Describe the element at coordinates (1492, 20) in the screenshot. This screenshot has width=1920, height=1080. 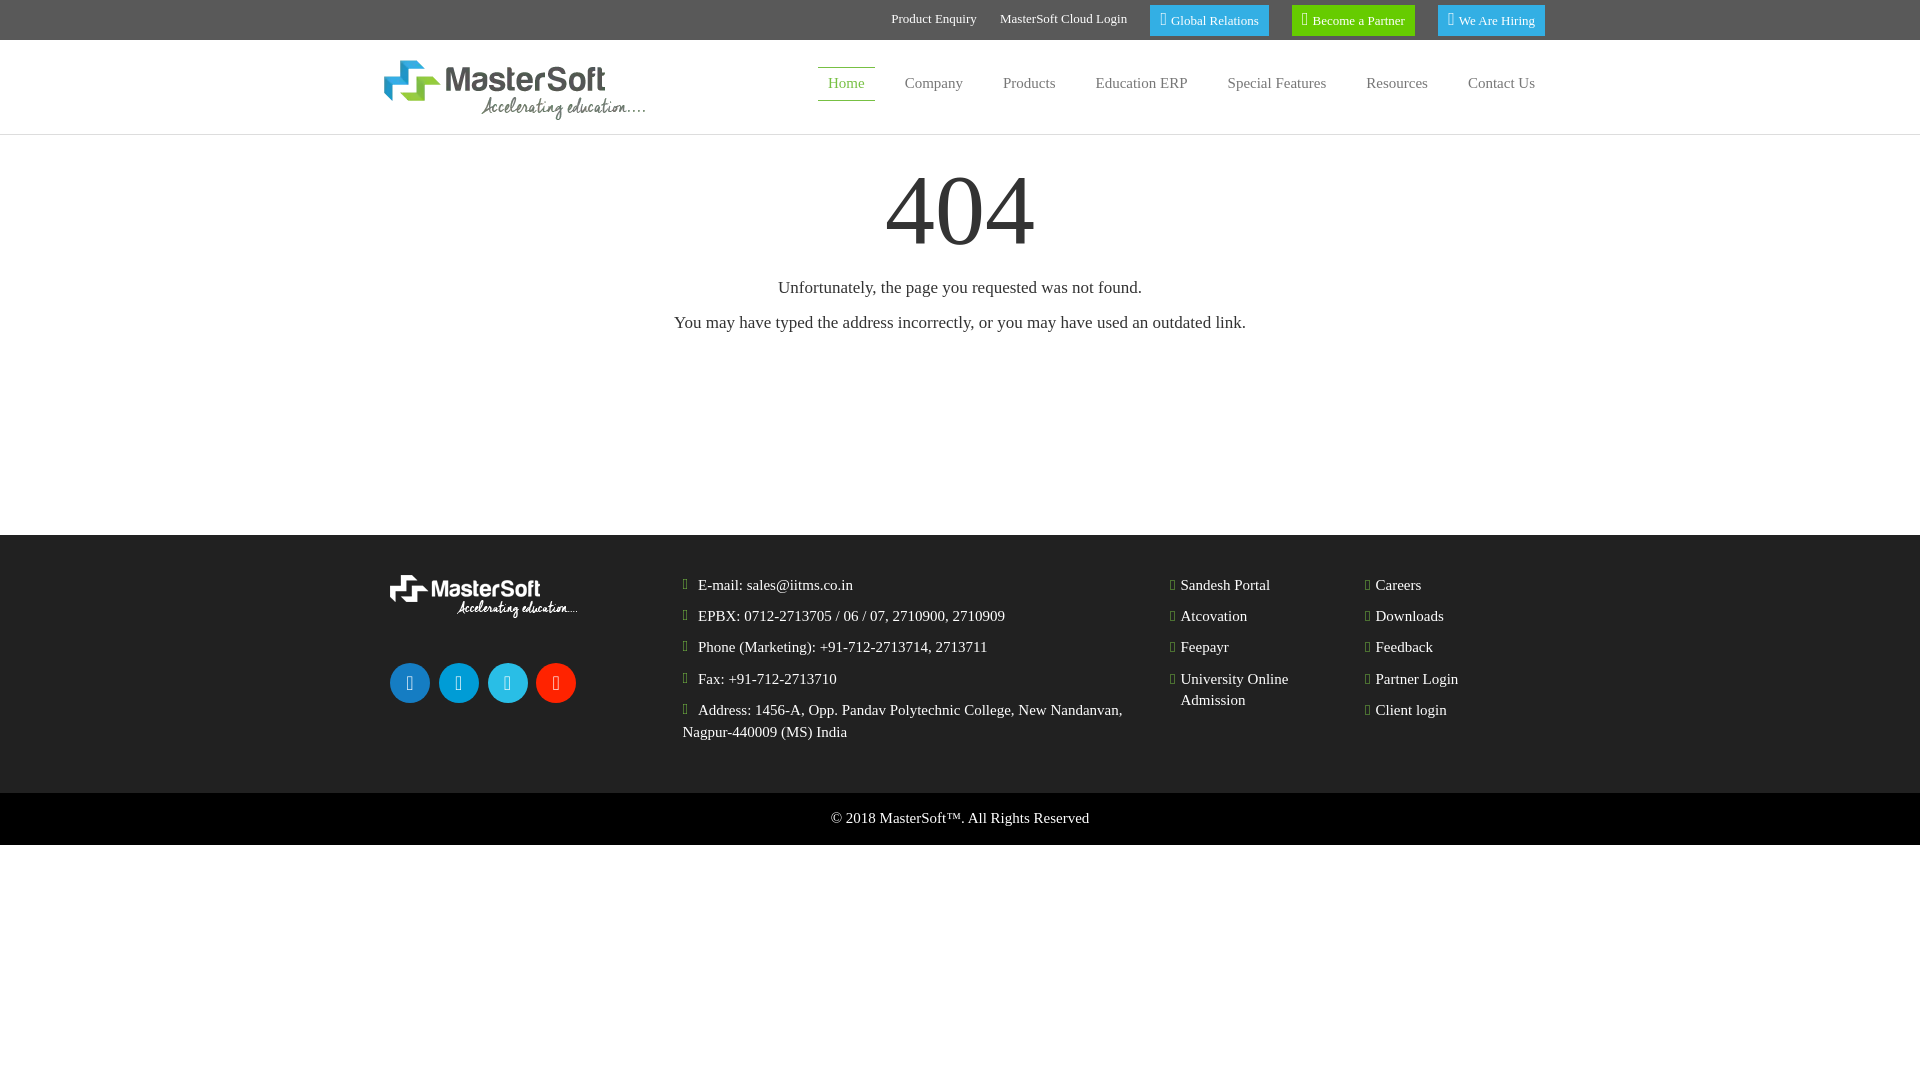
I see `We Are Hiring` at that location.